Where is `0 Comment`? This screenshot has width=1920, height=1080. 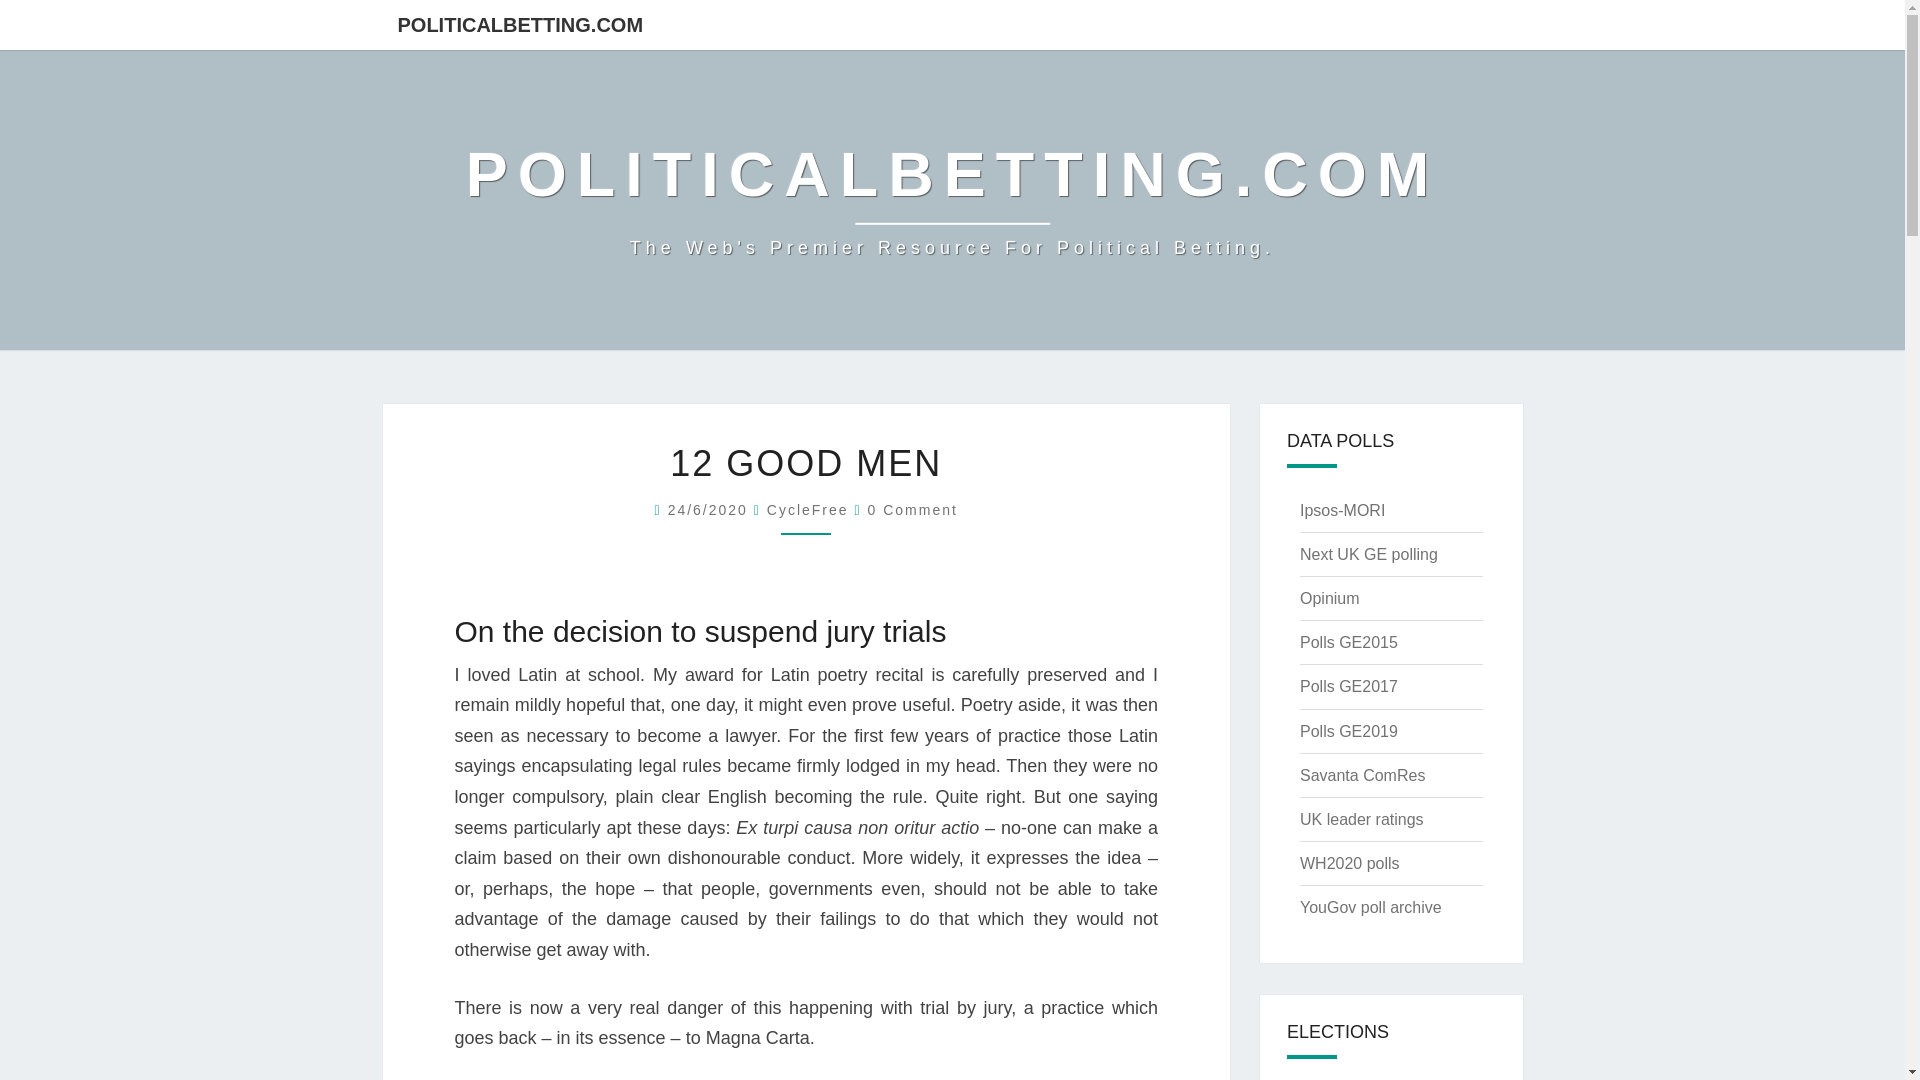
0 Comment is located at coordinates (912, 510).